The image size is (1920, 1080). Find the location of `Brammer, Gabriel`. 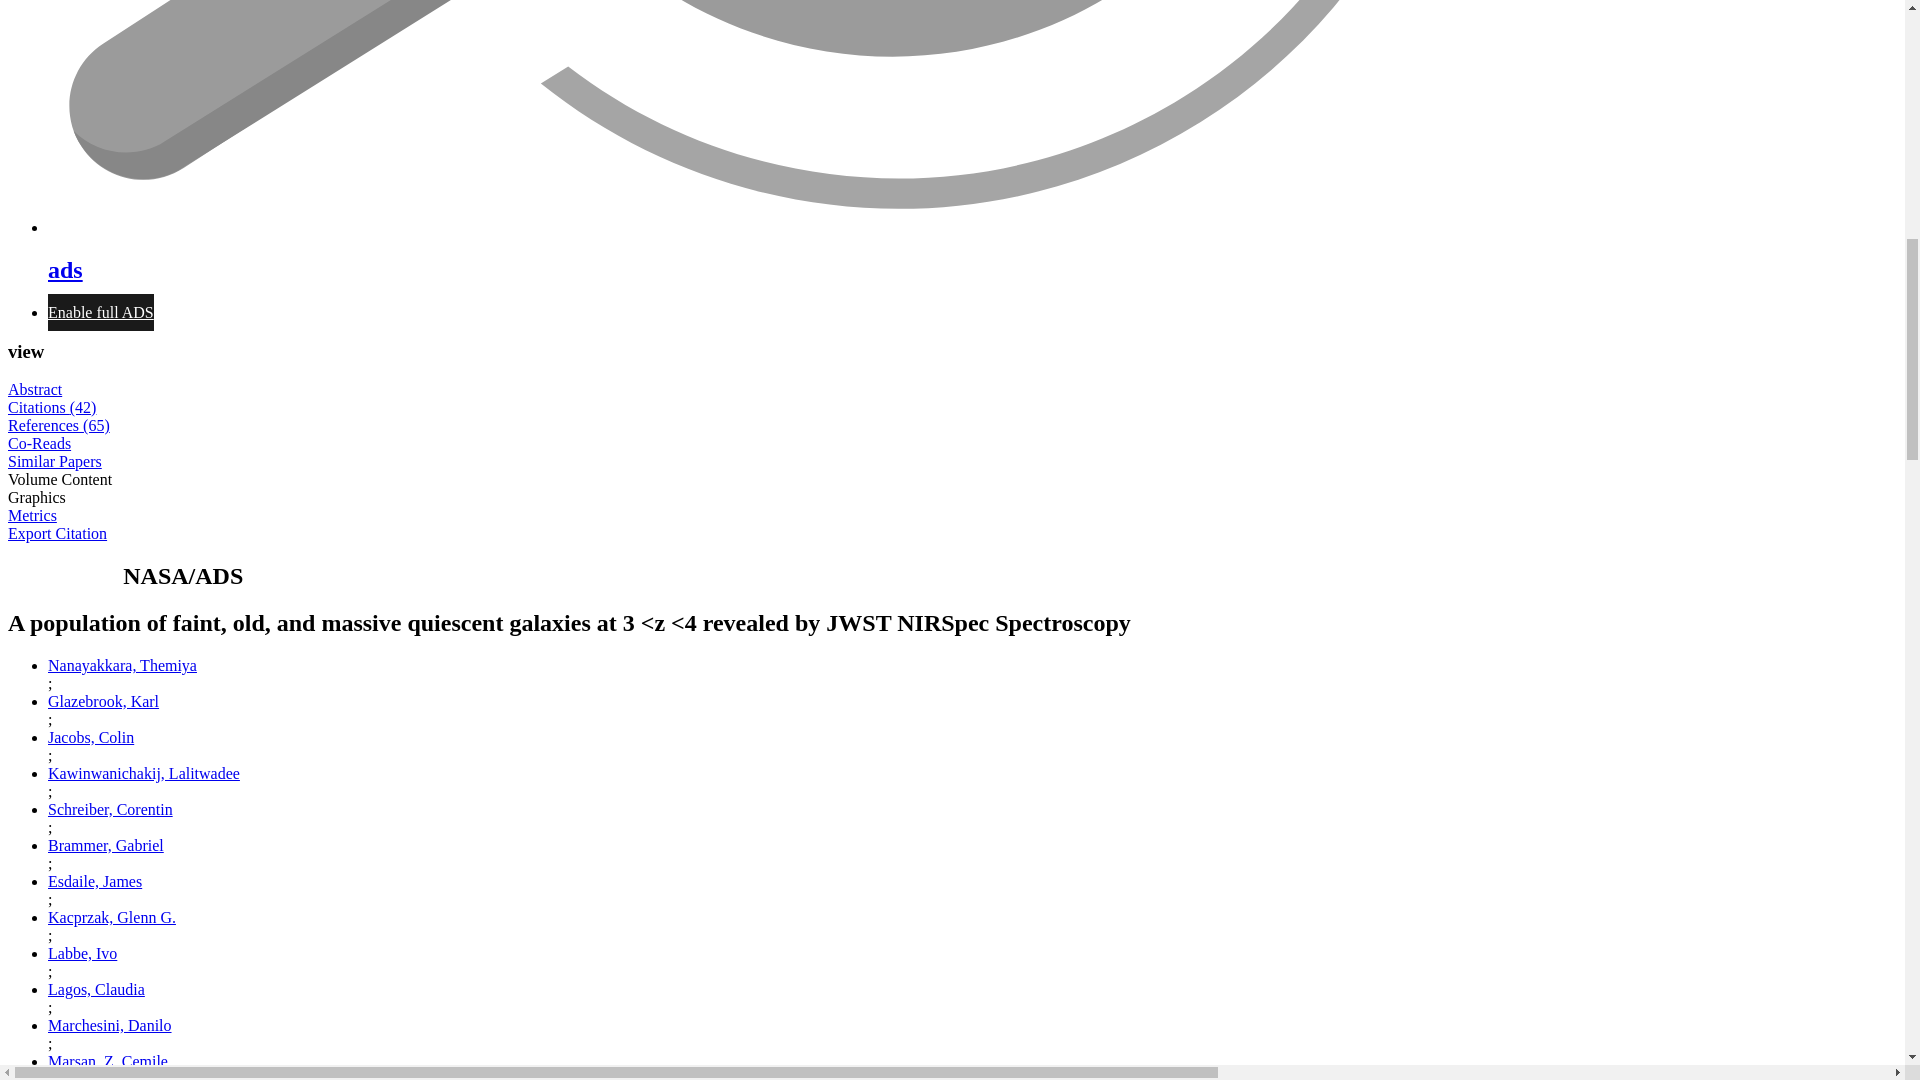

Brammer, Gabriel is located at coordinates (106, 846).